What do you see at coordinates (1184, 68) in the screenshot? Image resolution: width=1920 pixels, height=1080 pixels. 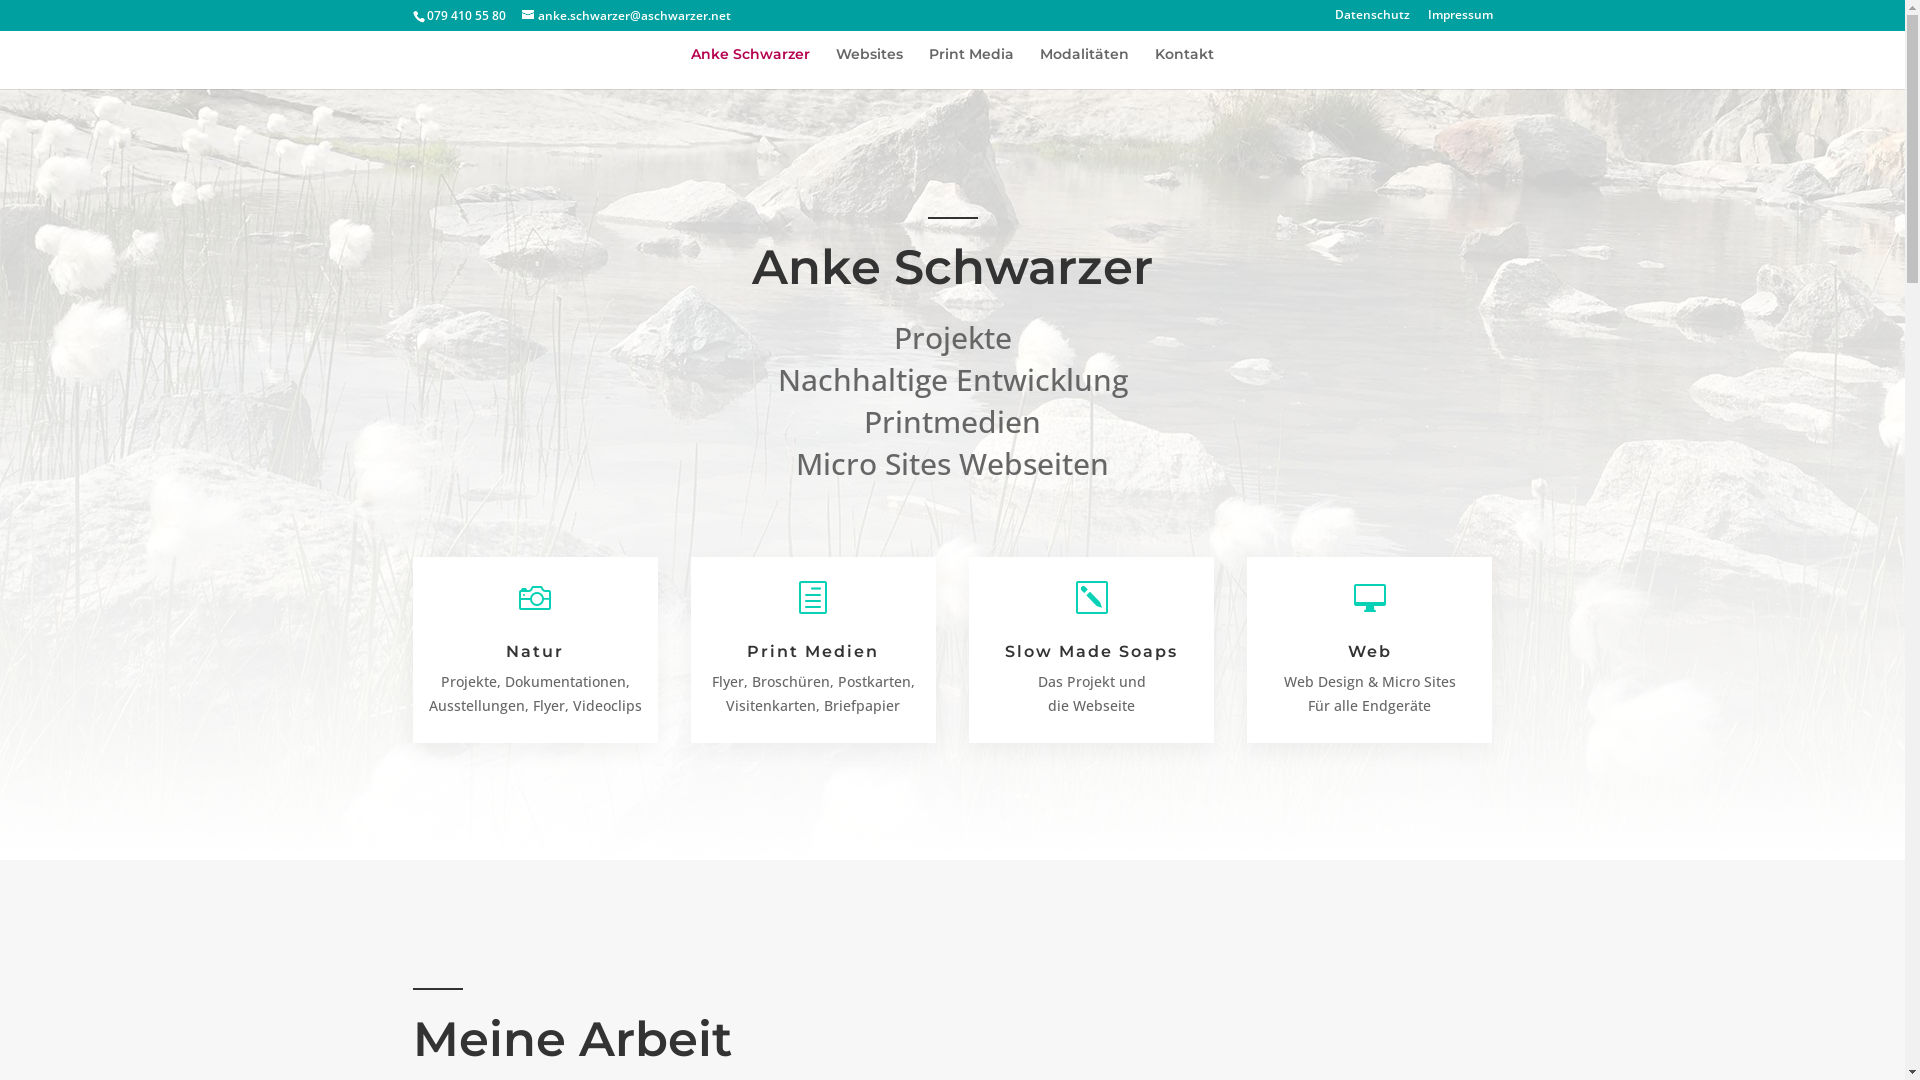 I see `Kontakt` at bounding box center [1184, 68].